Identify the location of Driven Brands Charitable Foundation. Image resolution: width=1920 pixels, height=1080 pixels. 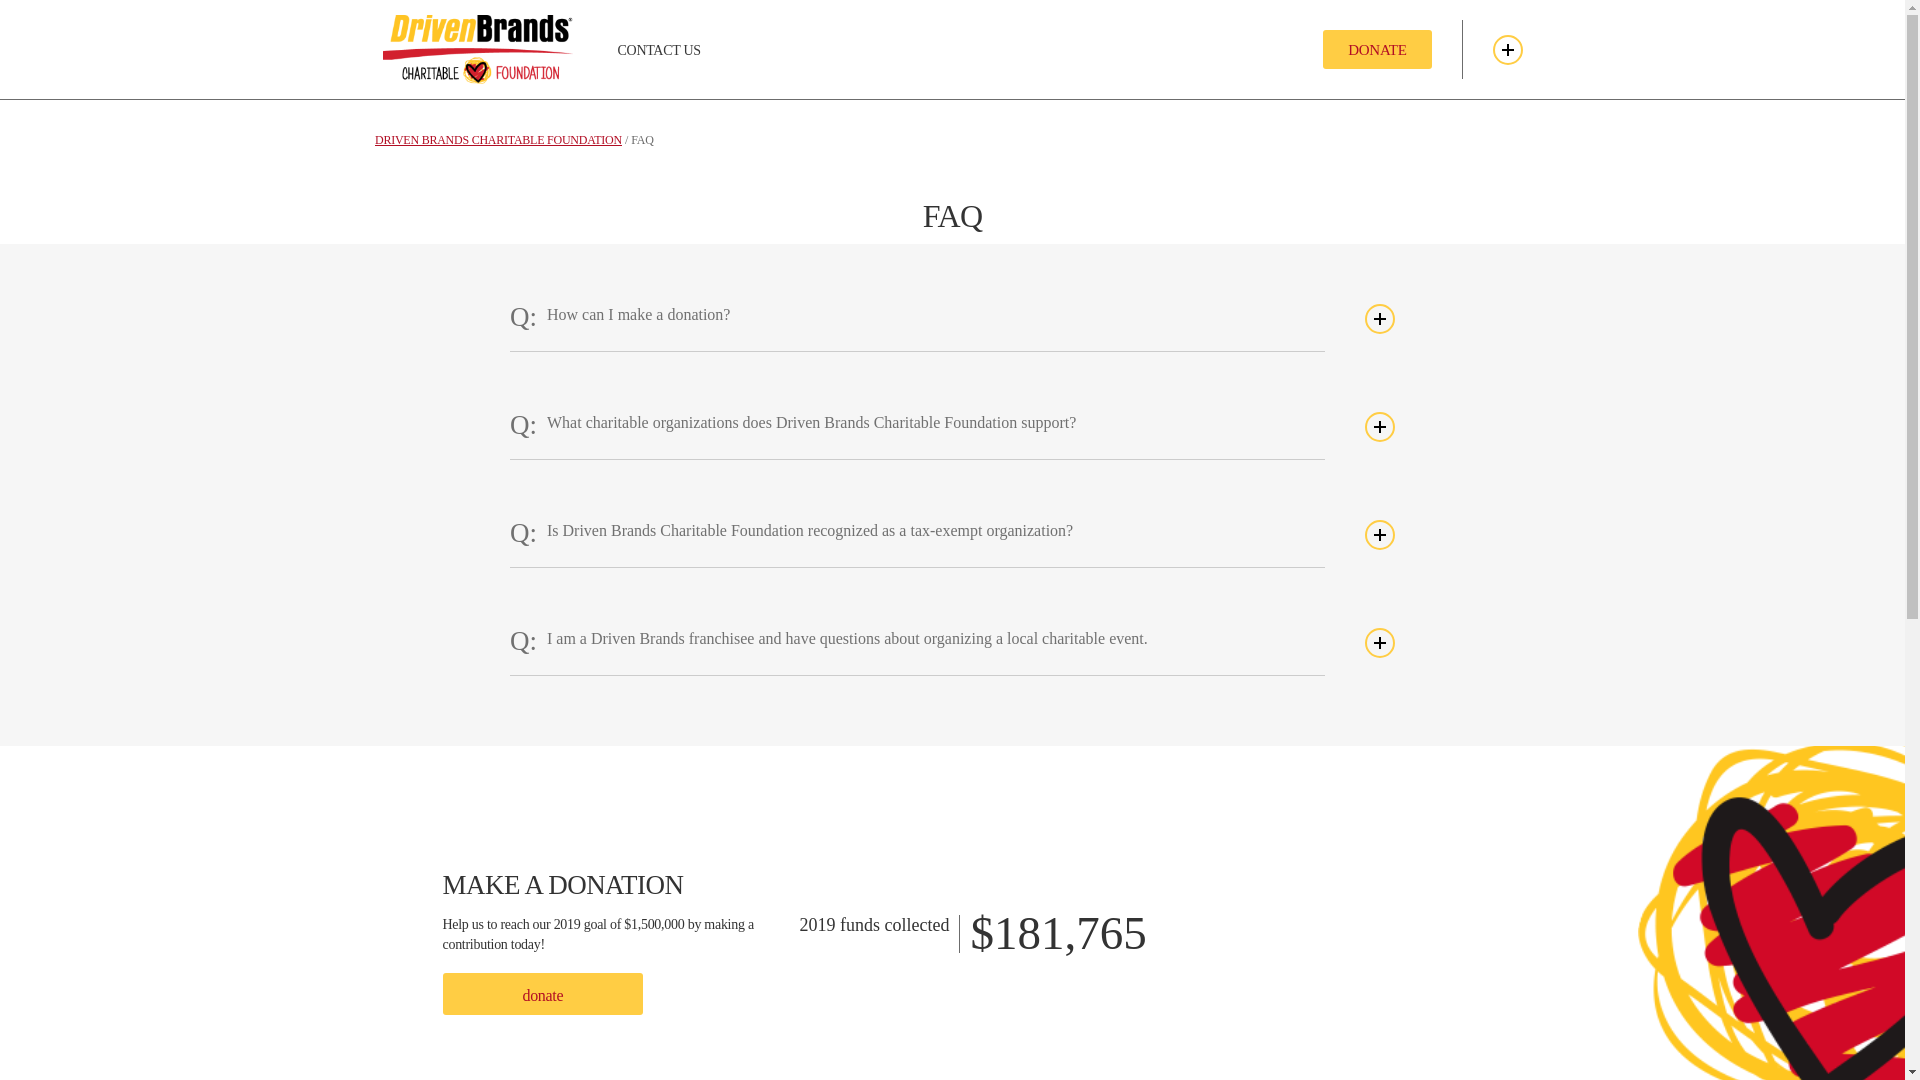
(498, 139).